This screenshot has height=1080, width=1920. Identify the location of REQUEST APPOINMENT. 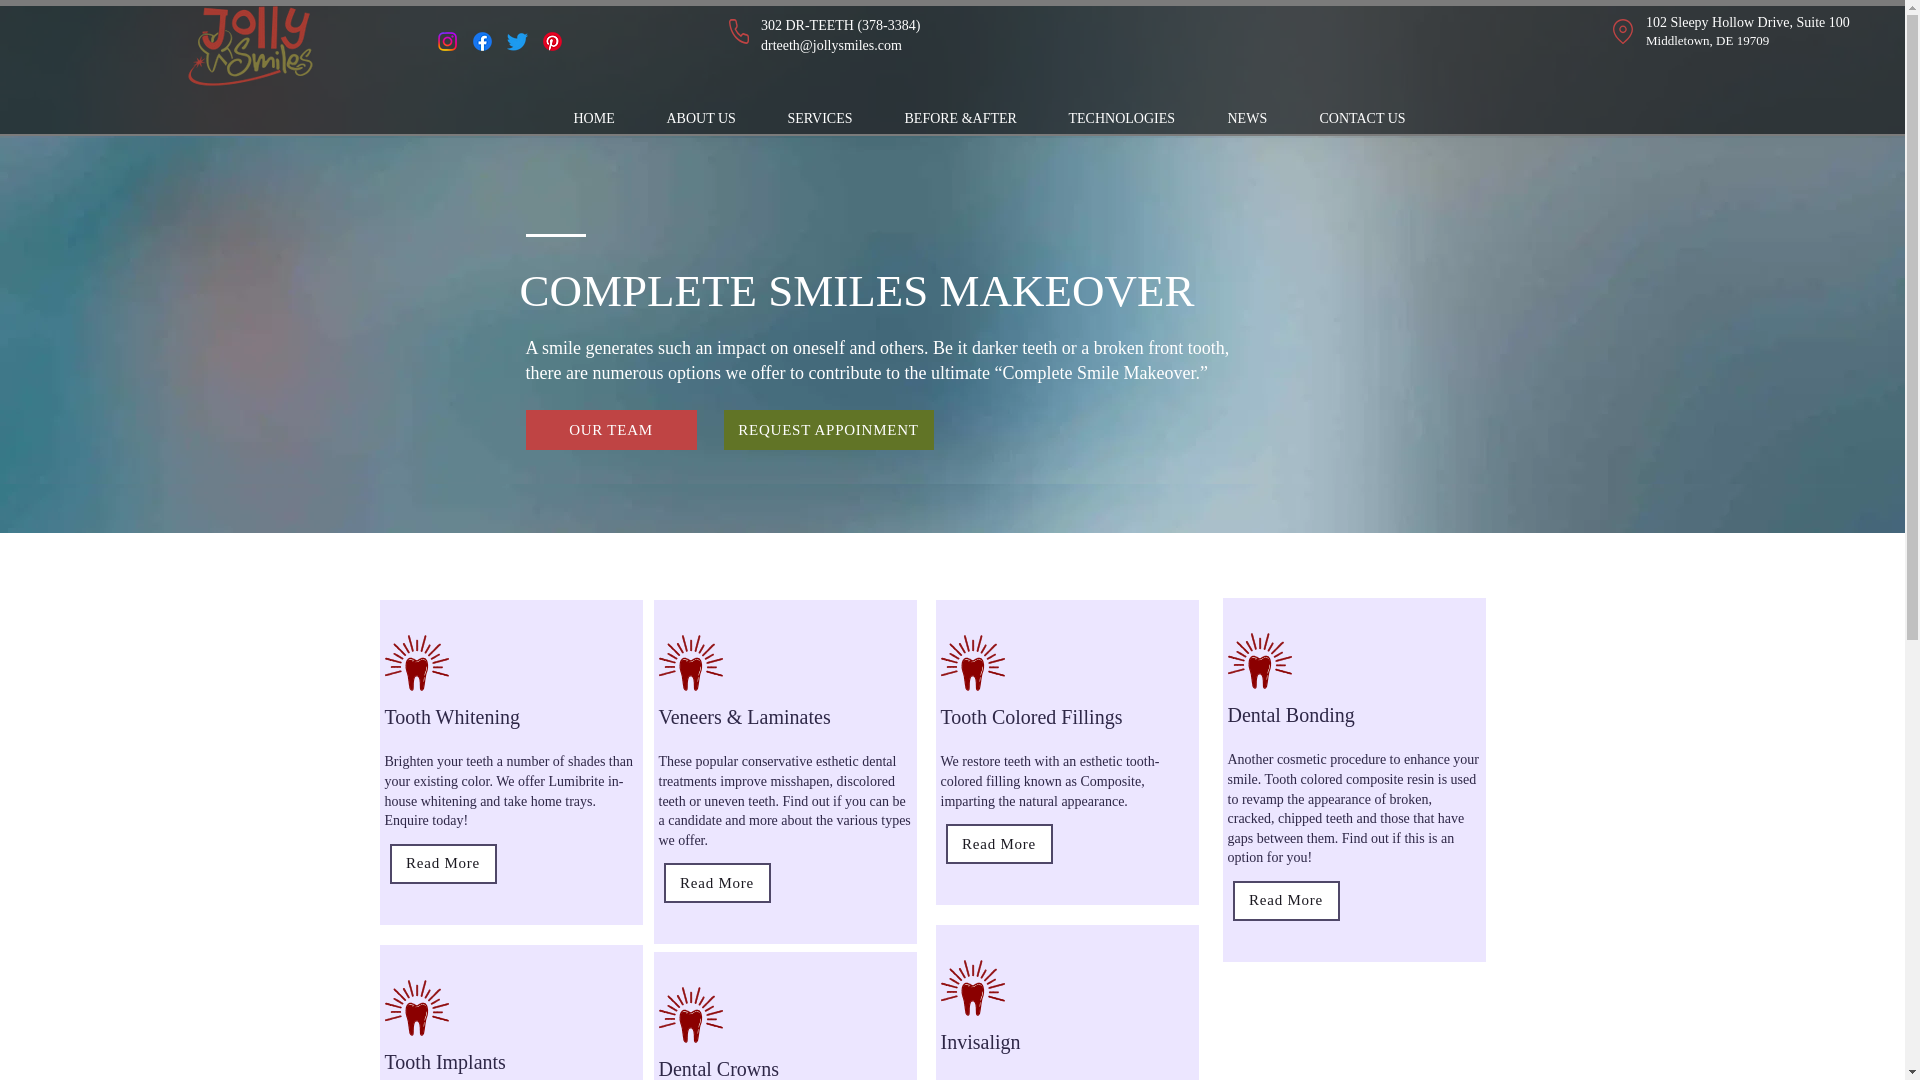
(828, 430).